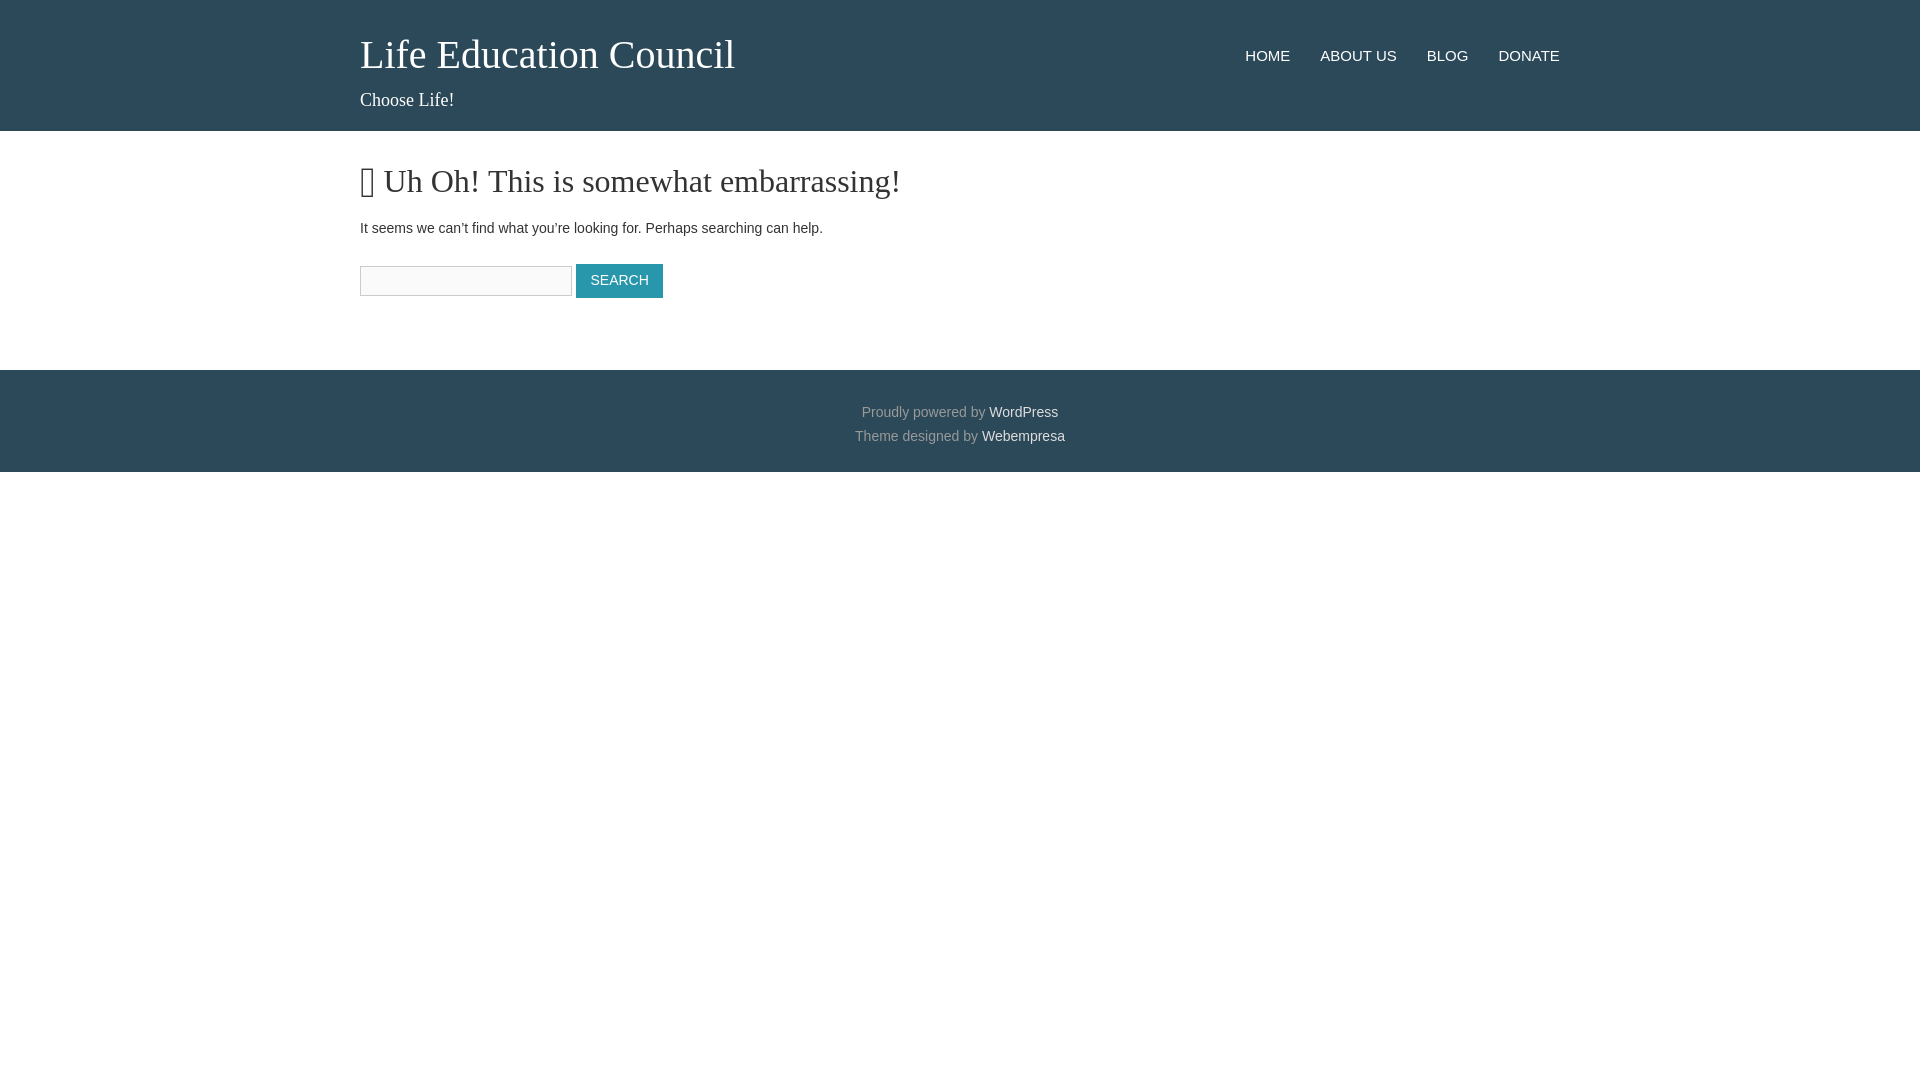 This screenshot has height=1080, width=1920. What do you see at coordinates (548, 54) in the screenshot?
I see `Life Education Council` at bounding box center [548, 54].